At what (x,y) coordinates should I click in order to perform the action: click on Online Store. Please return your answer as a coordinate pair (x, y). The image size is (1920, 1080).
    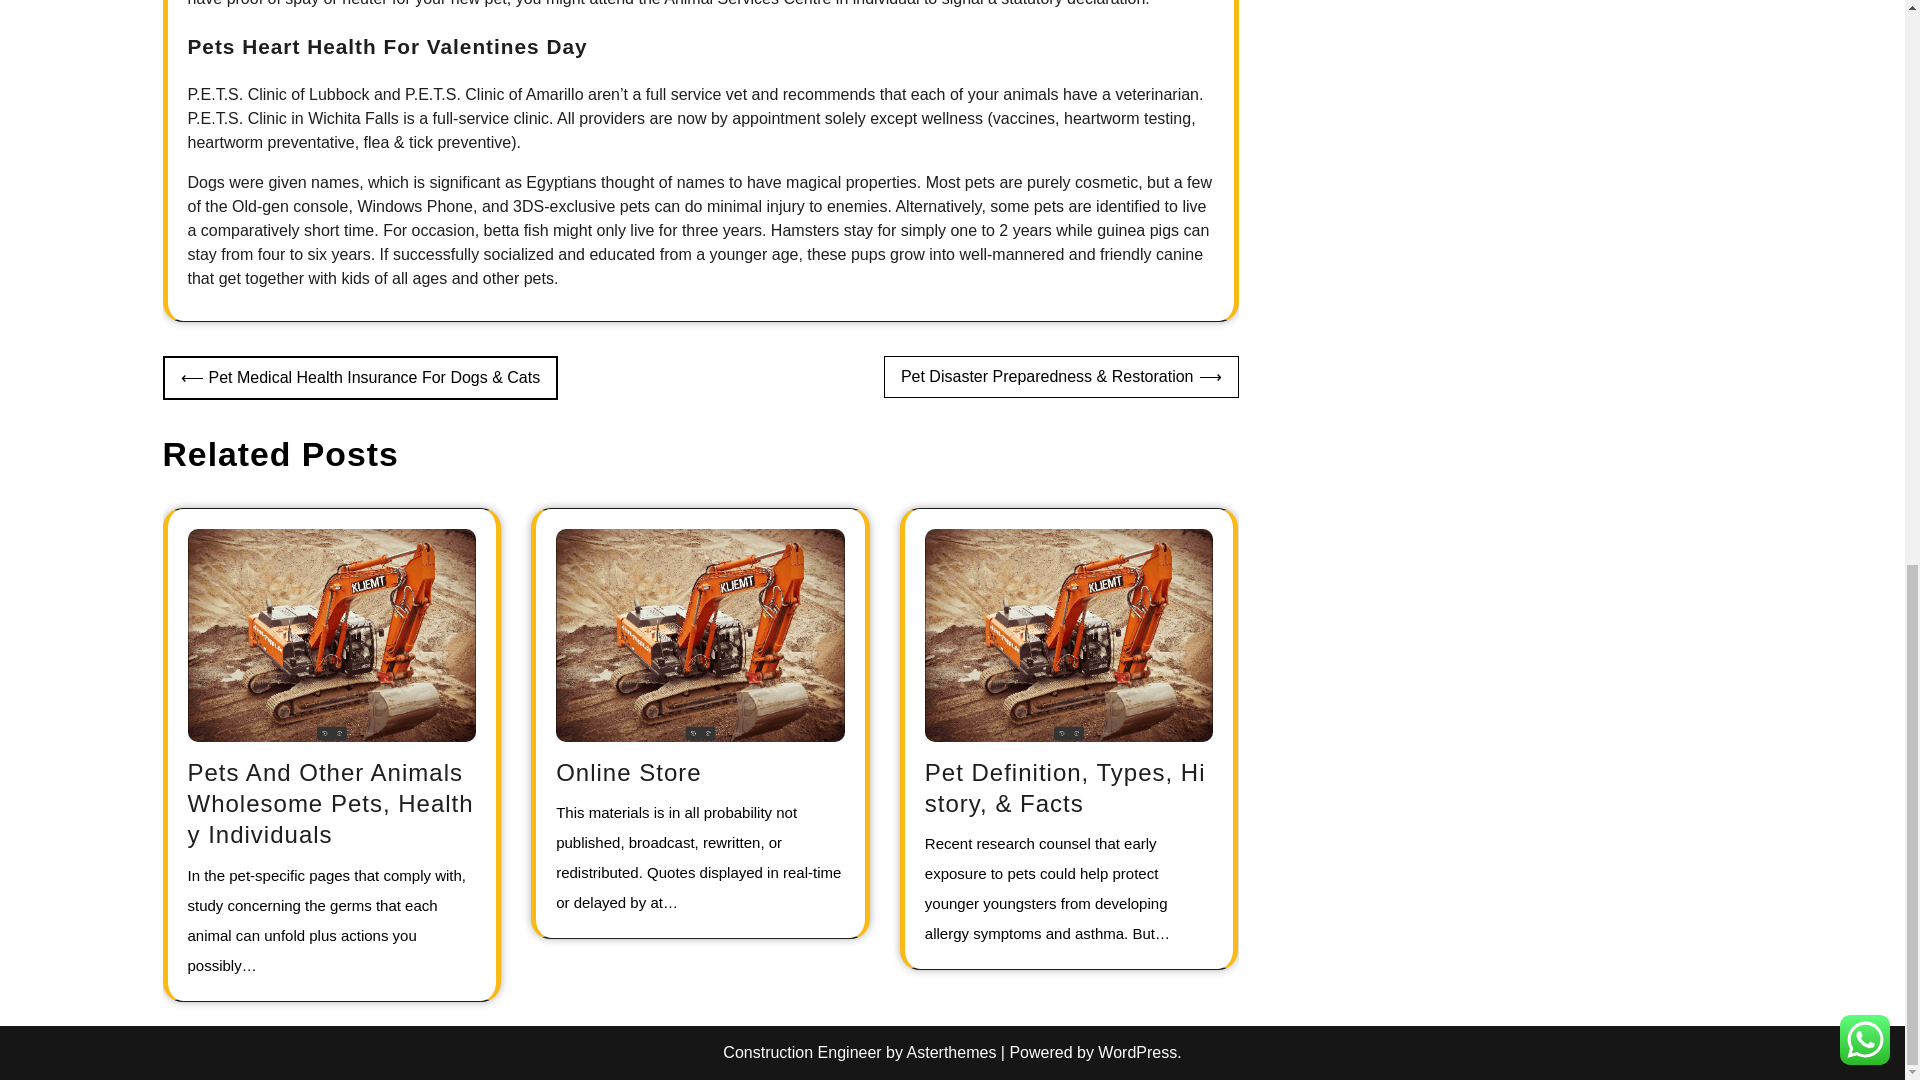
    Looking at the image, I should click on (628, 772).